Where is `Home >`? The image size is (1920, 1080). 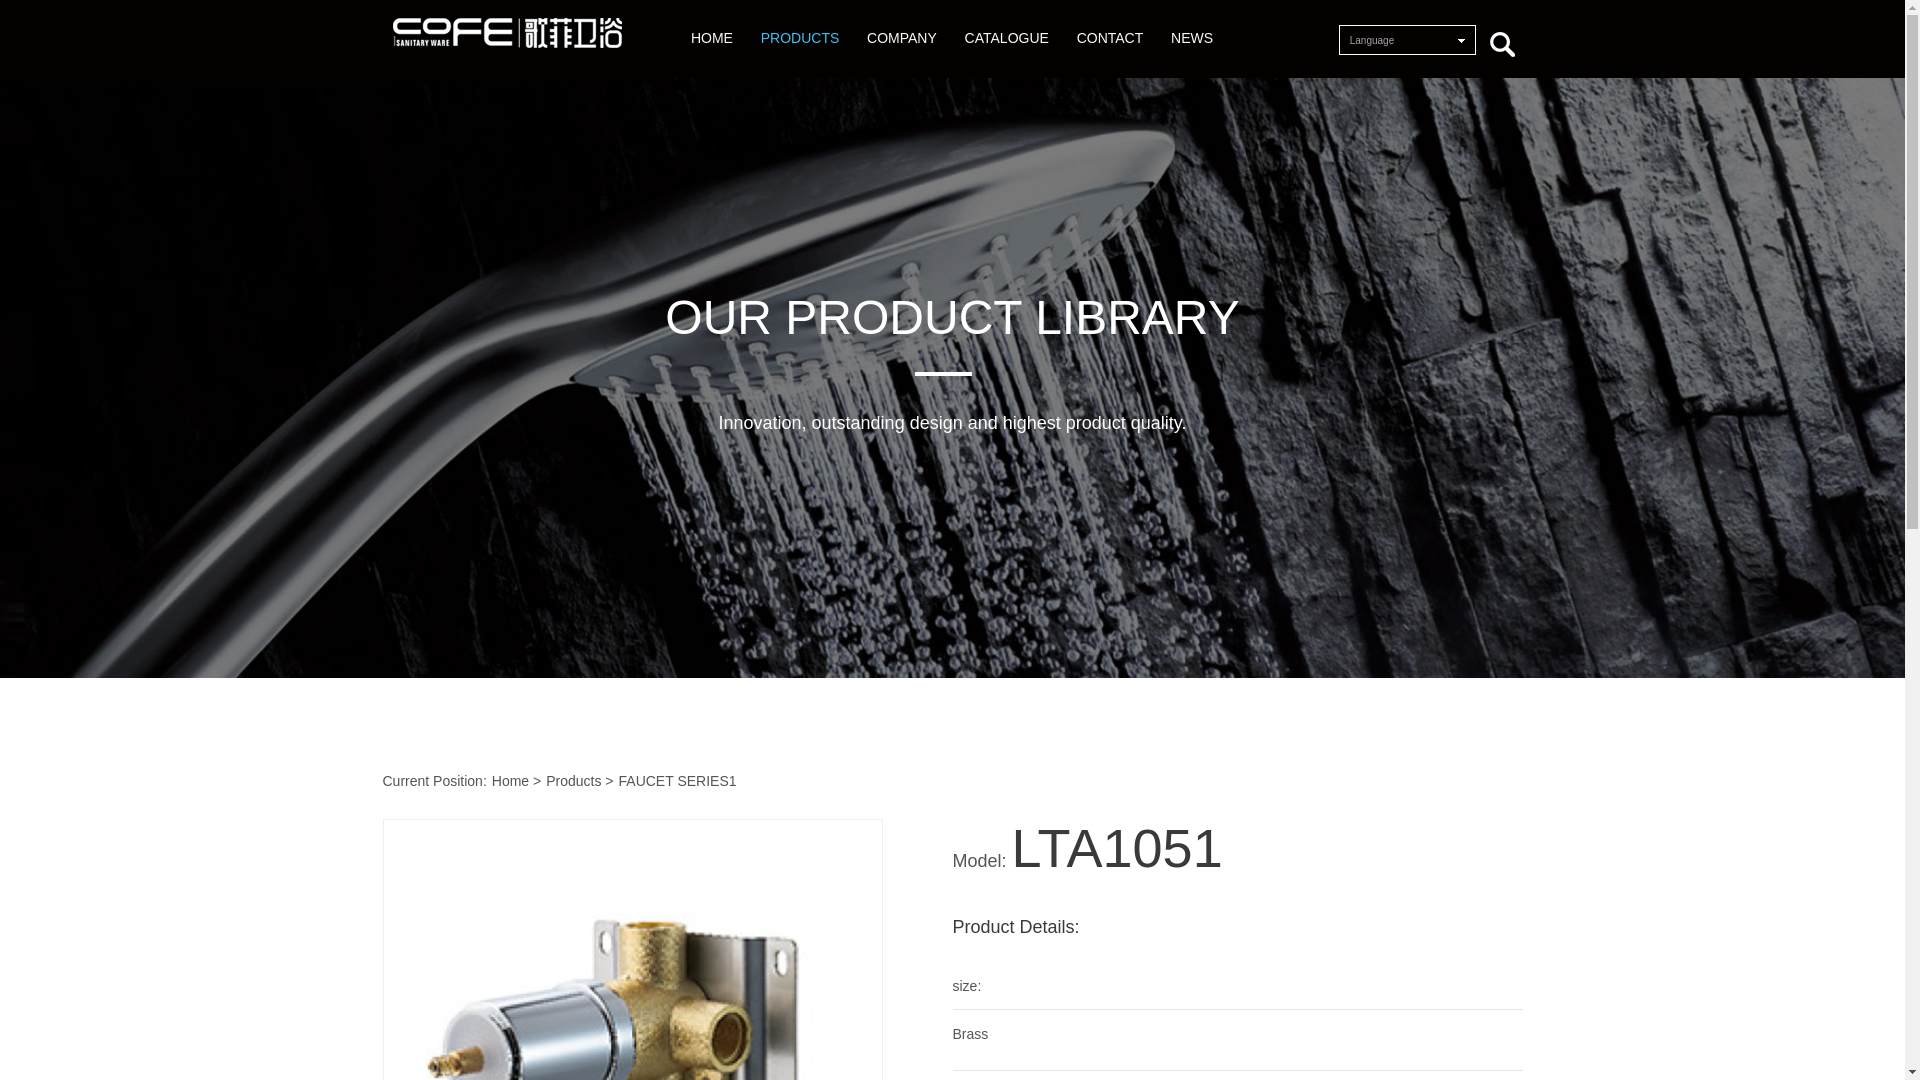 Home > is located at coordinates (516, 781).